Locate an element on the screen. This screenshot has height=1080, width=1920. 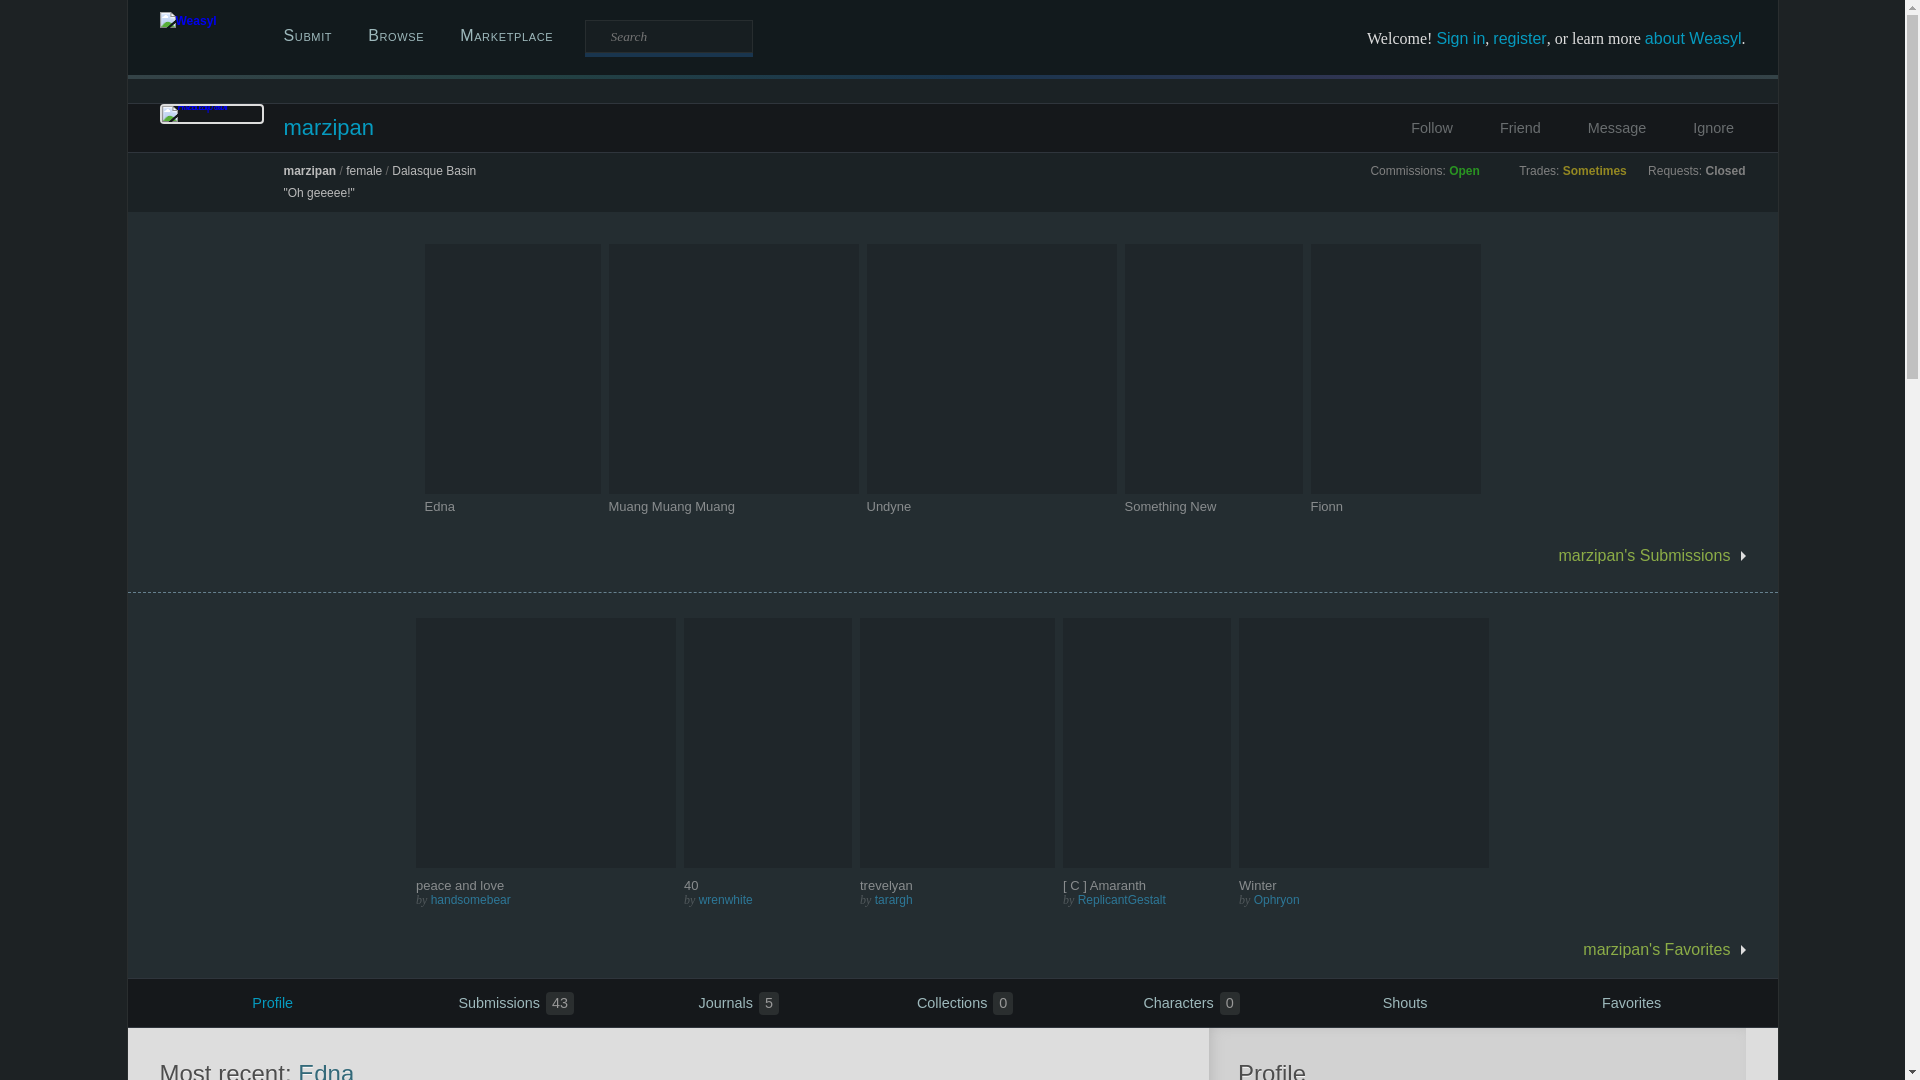
Undyne is located at coordinates (888, 506).